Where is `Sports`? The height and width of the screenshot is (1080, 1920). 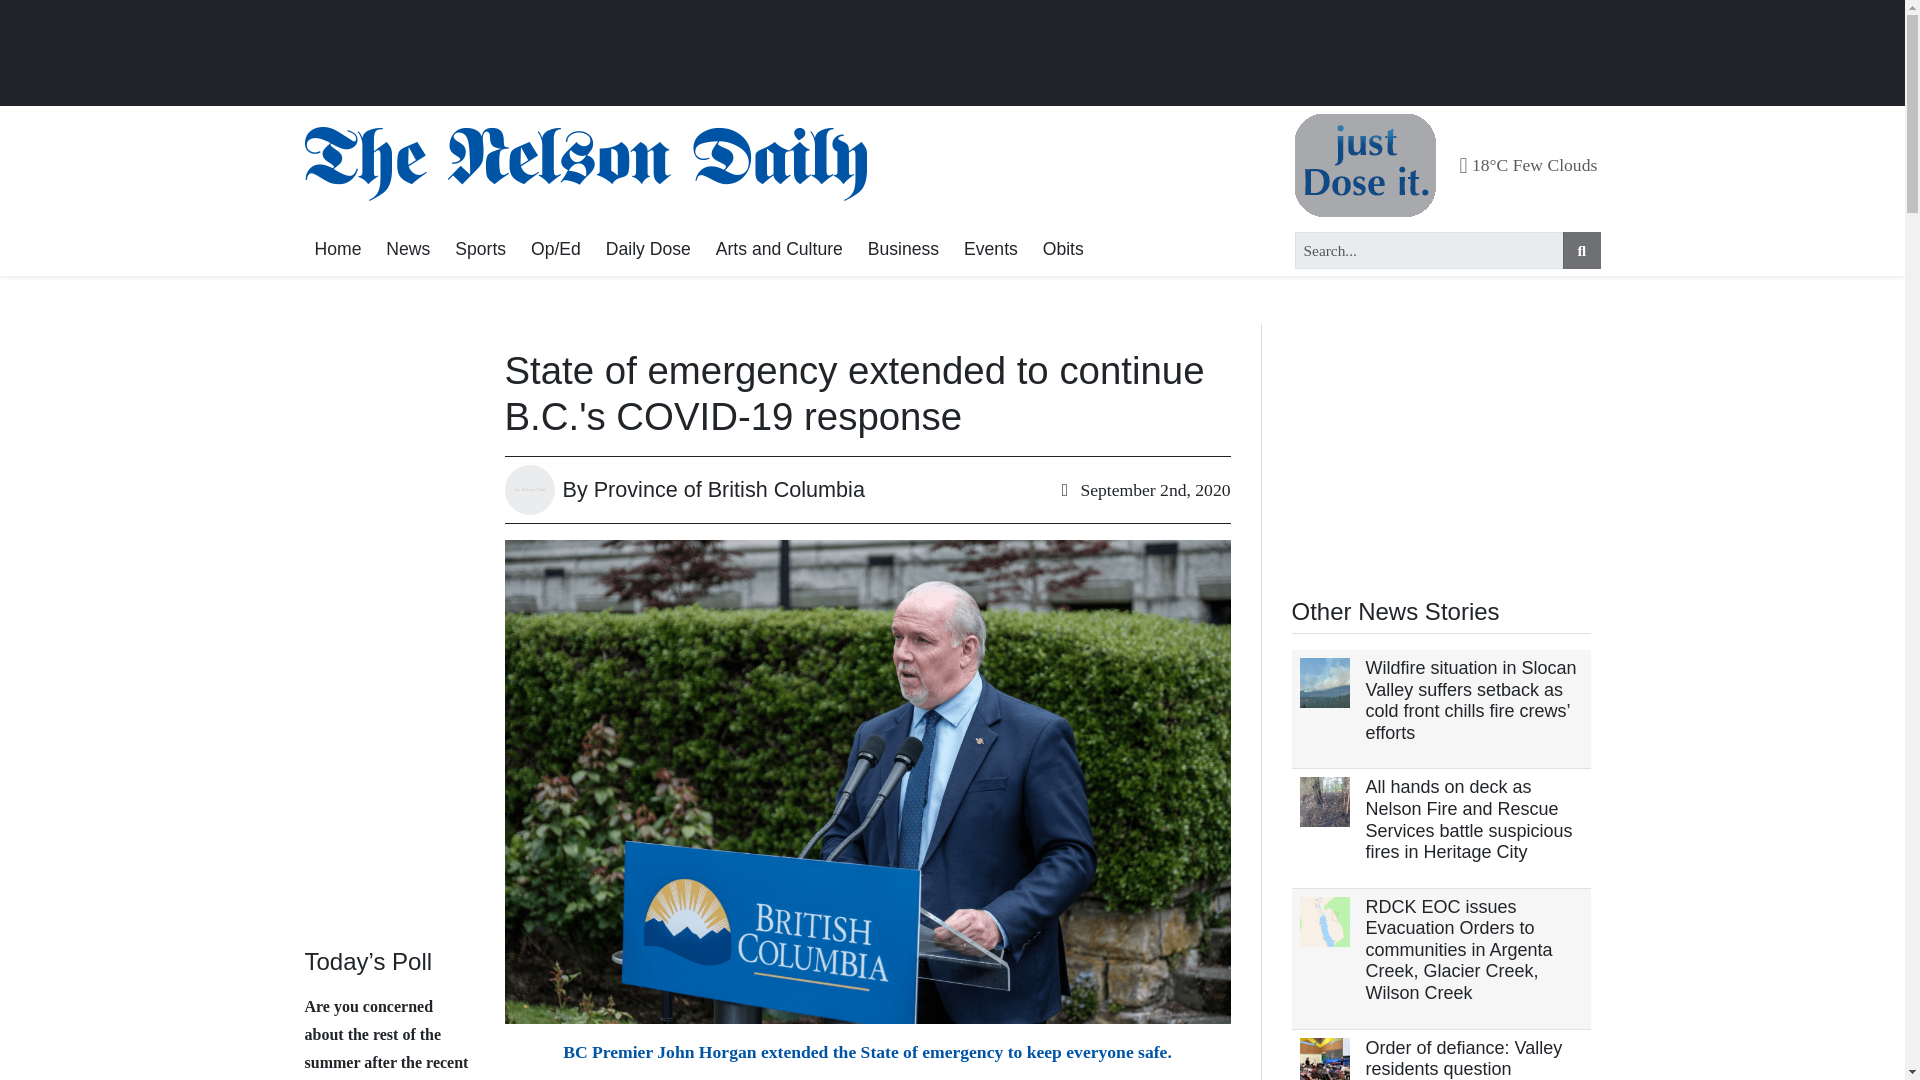
Sports is located at coordinates (480, 250).